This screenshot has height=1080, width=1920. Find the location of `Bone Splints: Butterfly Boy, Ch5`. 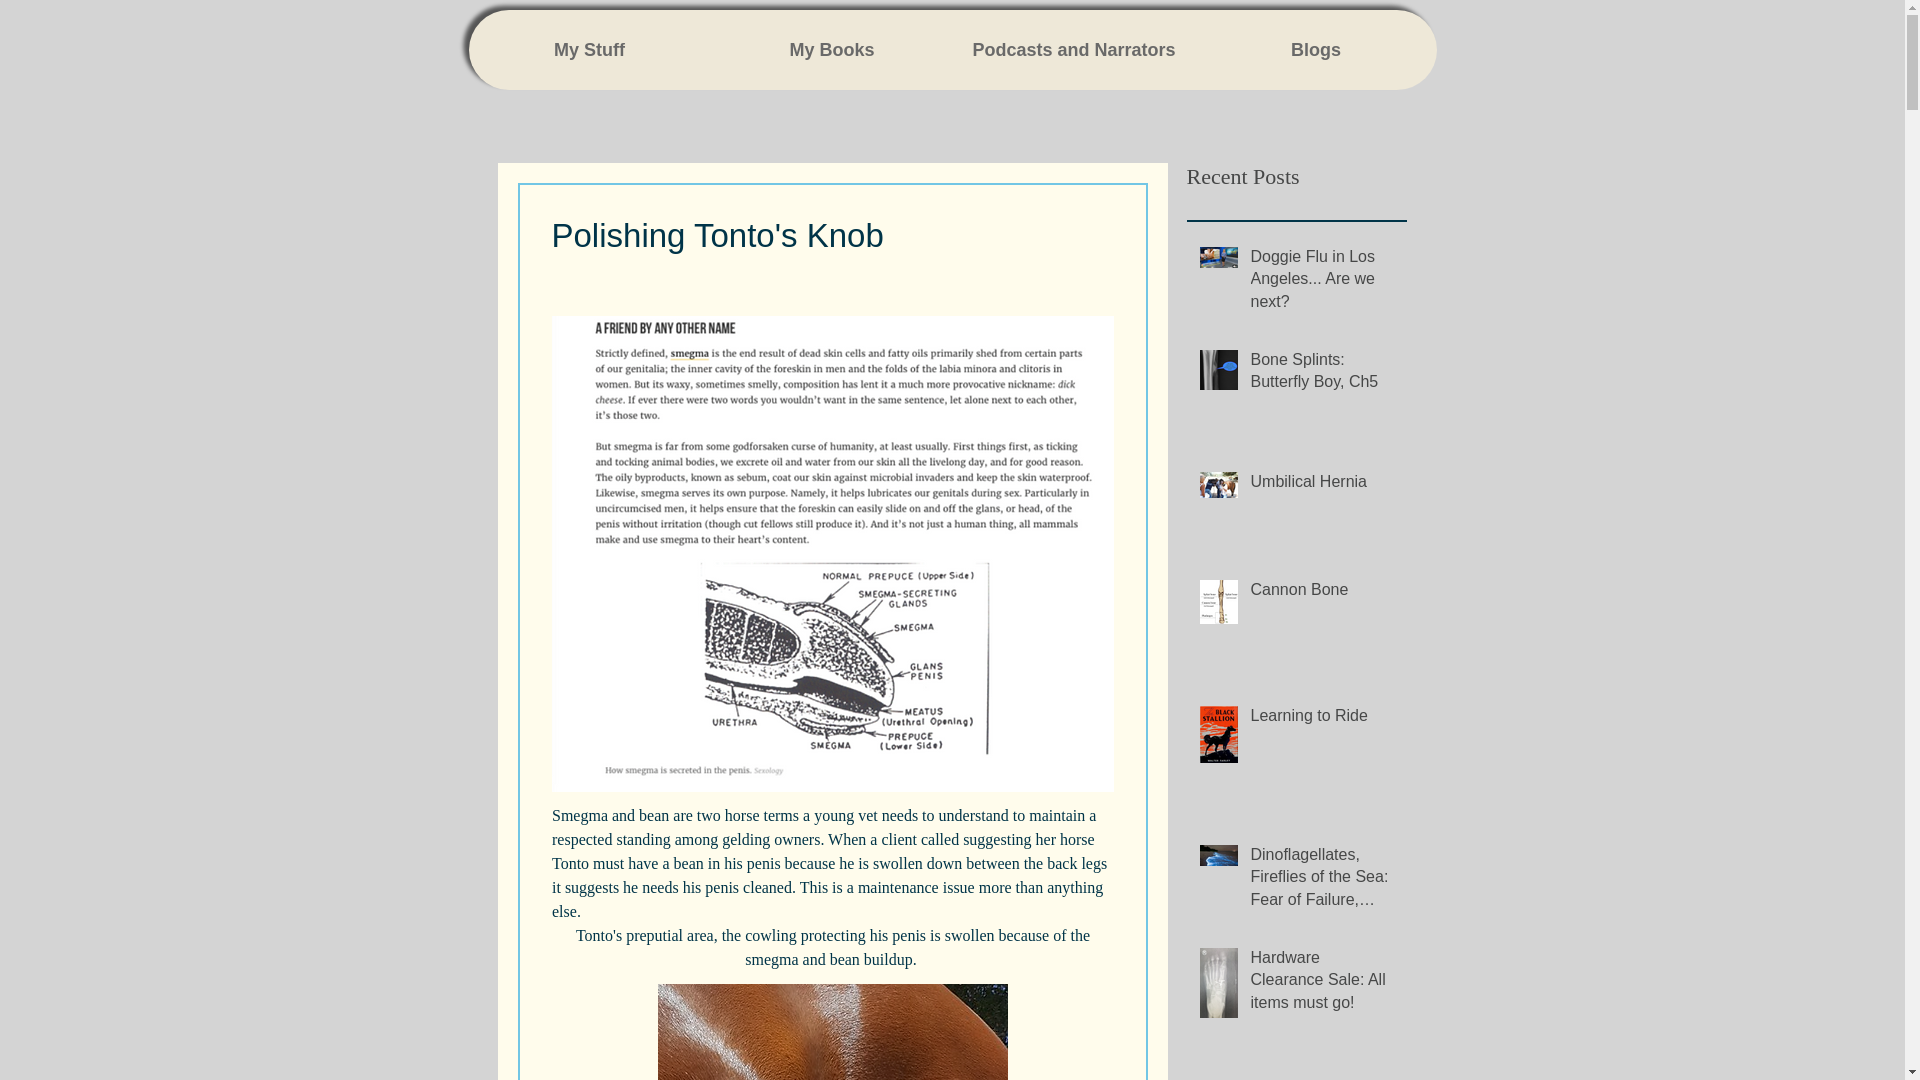

Bone Splints: Butterfly Boy, Ch5 is located at coordinates (1321, 374).